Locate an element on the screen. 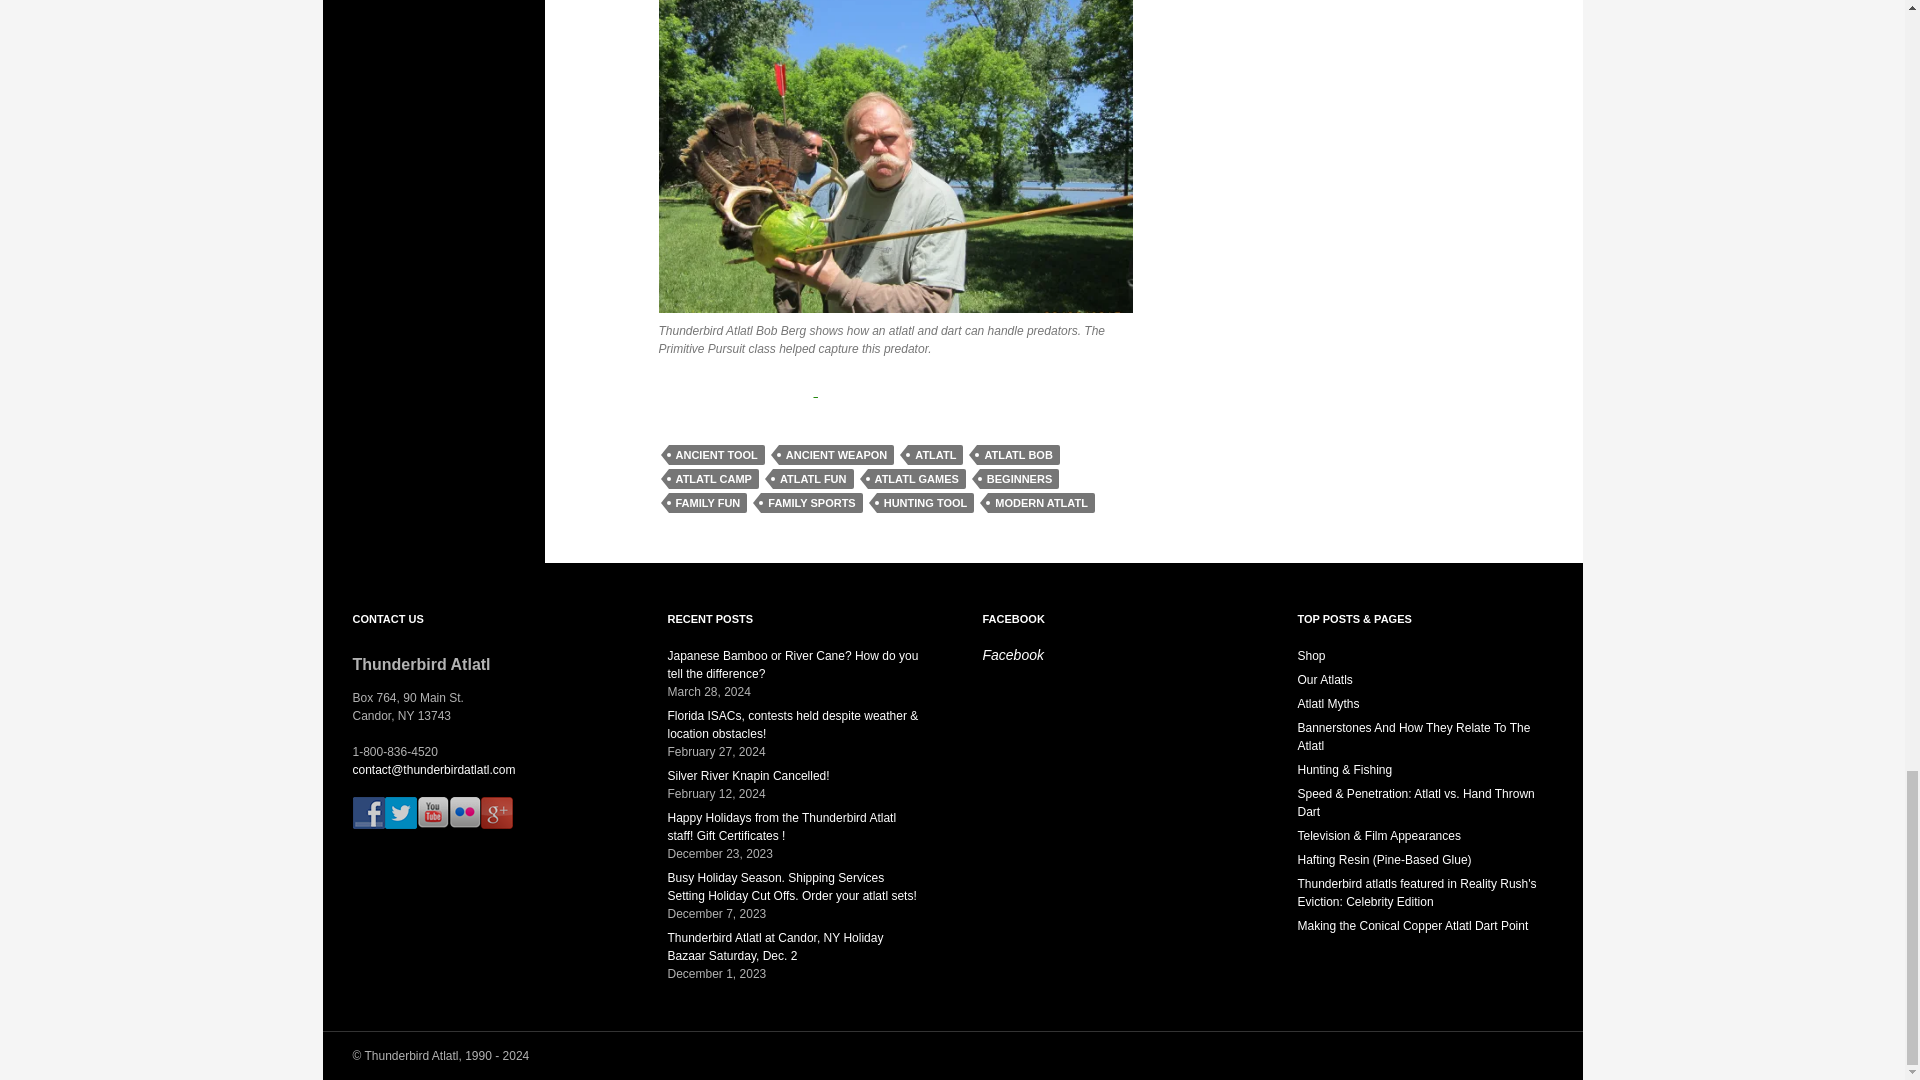  ATLATL CAMP is located at coordinates (713, 478).